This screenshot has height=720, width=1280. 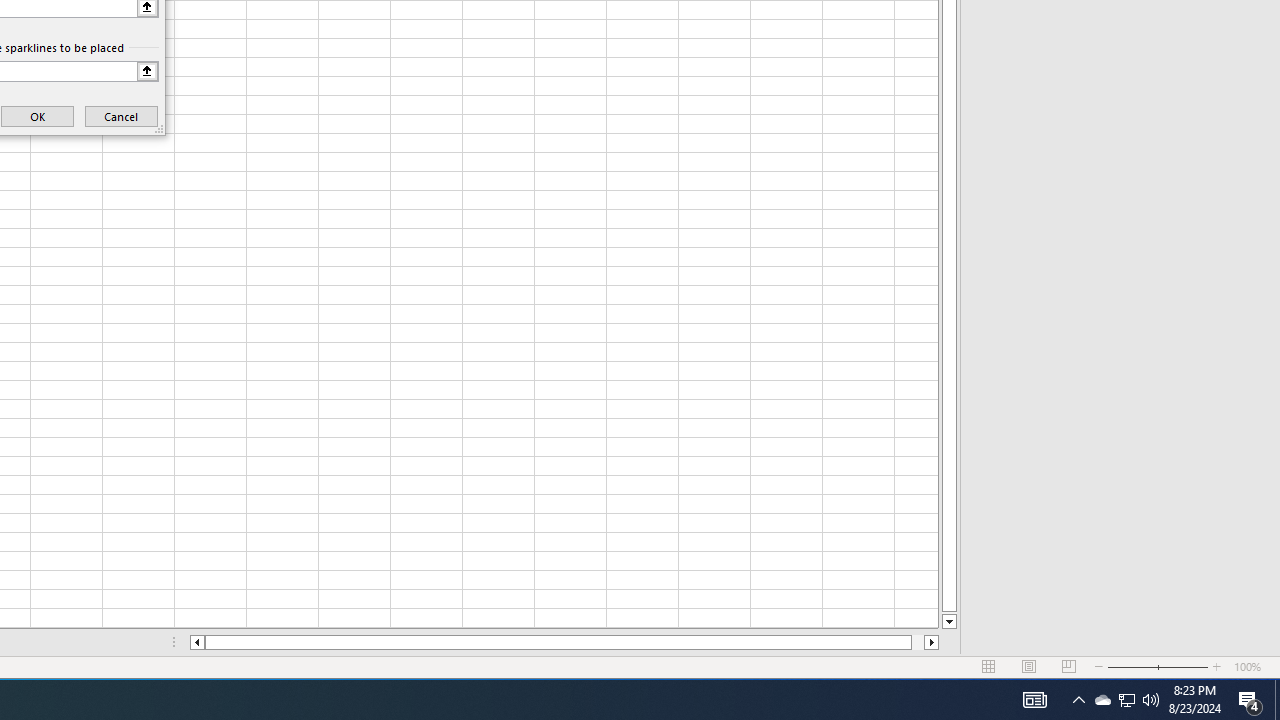 I want to click on Page Break Preview, so click(x=1069, y=667).